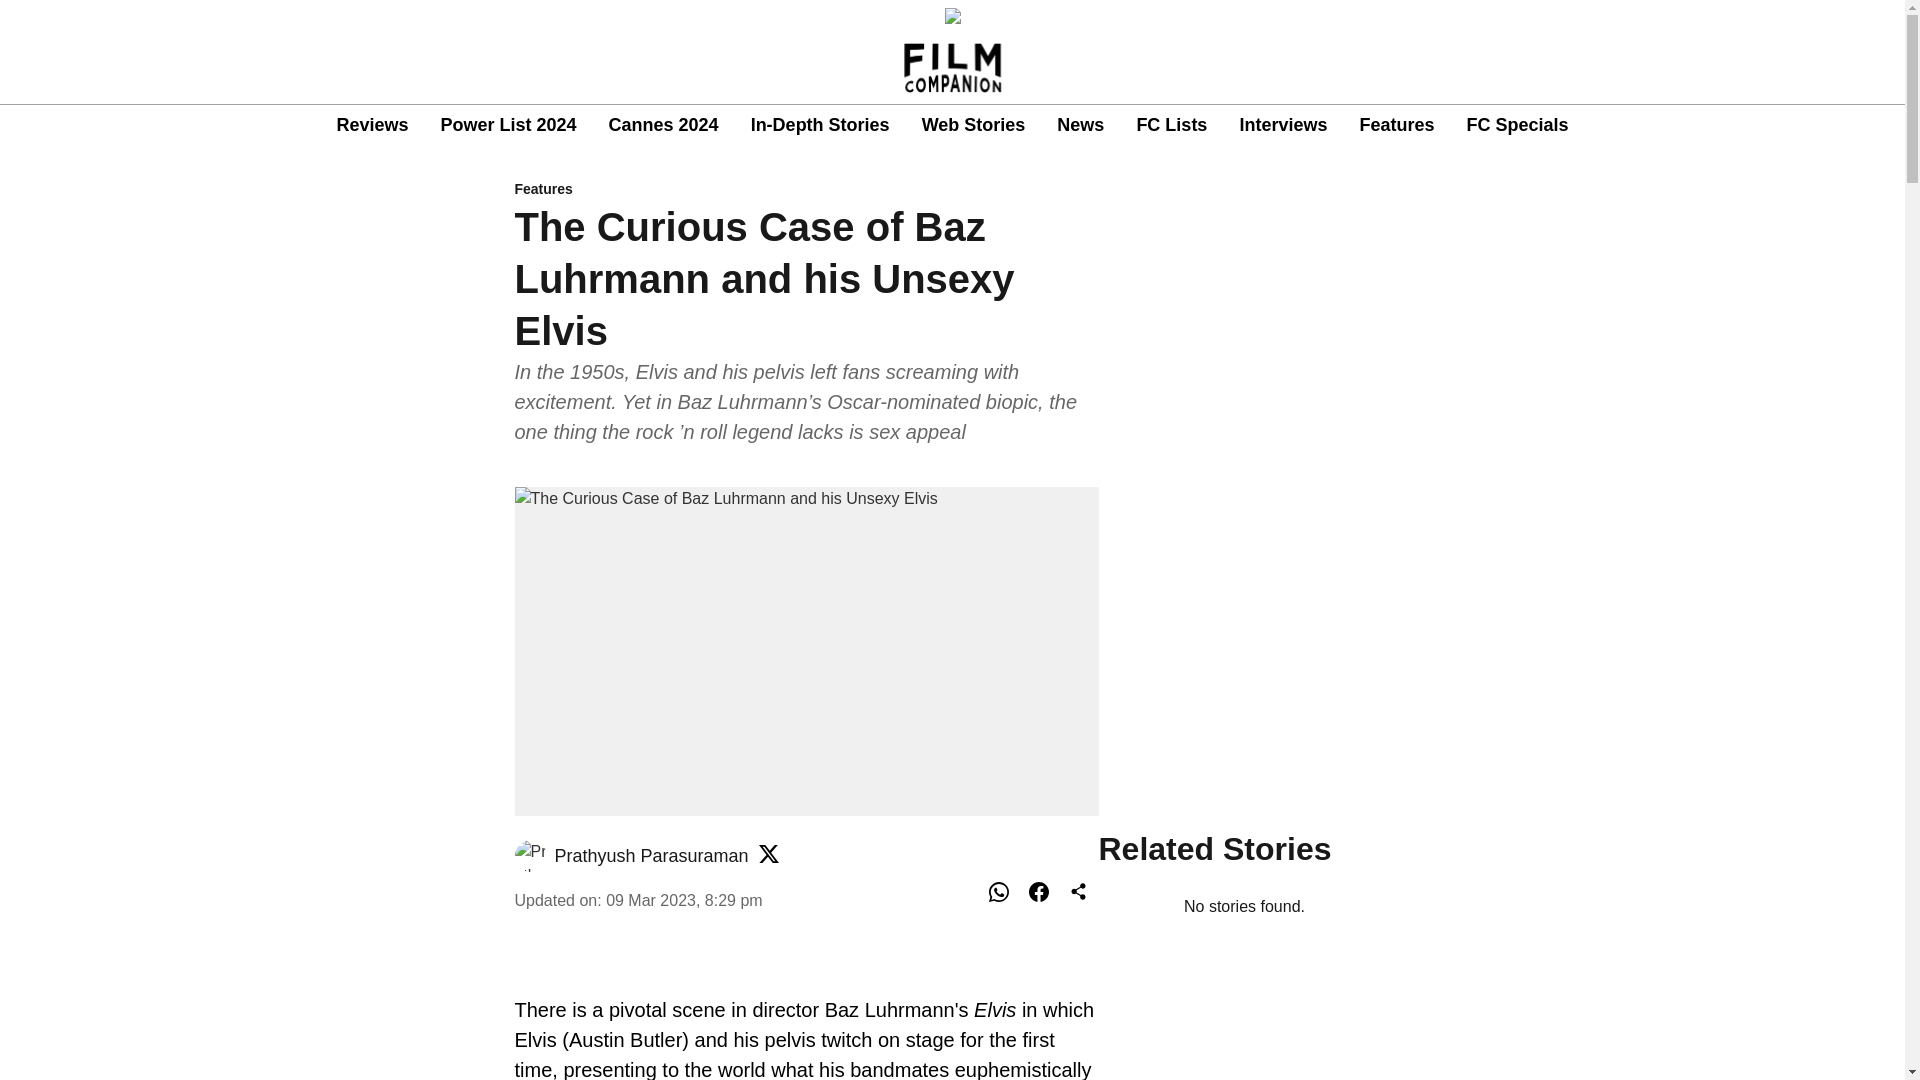 The height and width of the screenshot is (1080, 1920). What do you see at coordinates (1396, 126) in the screenshot?
I see `Features` at bounding box center [1396, 126].